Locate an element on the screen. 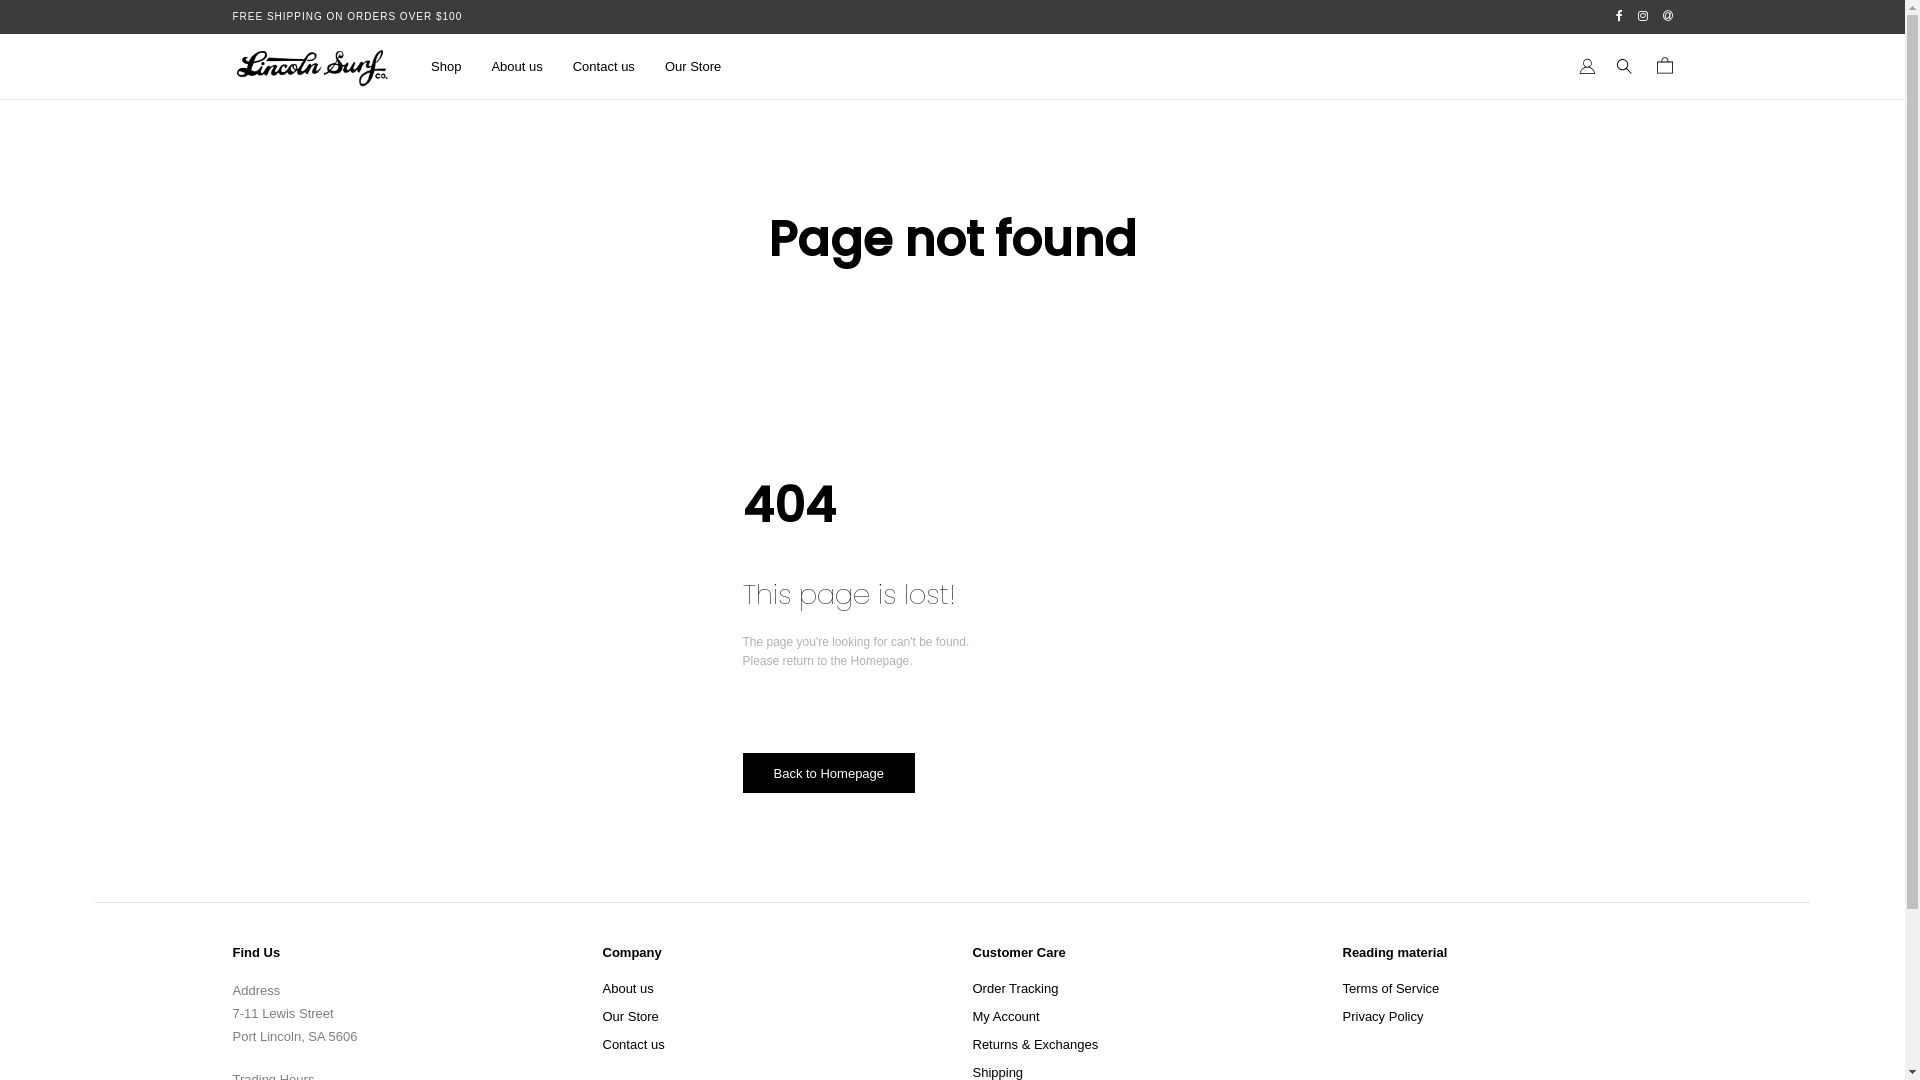 The image size is (1920, 1080). Contact us is located at coordinates (604, 67).